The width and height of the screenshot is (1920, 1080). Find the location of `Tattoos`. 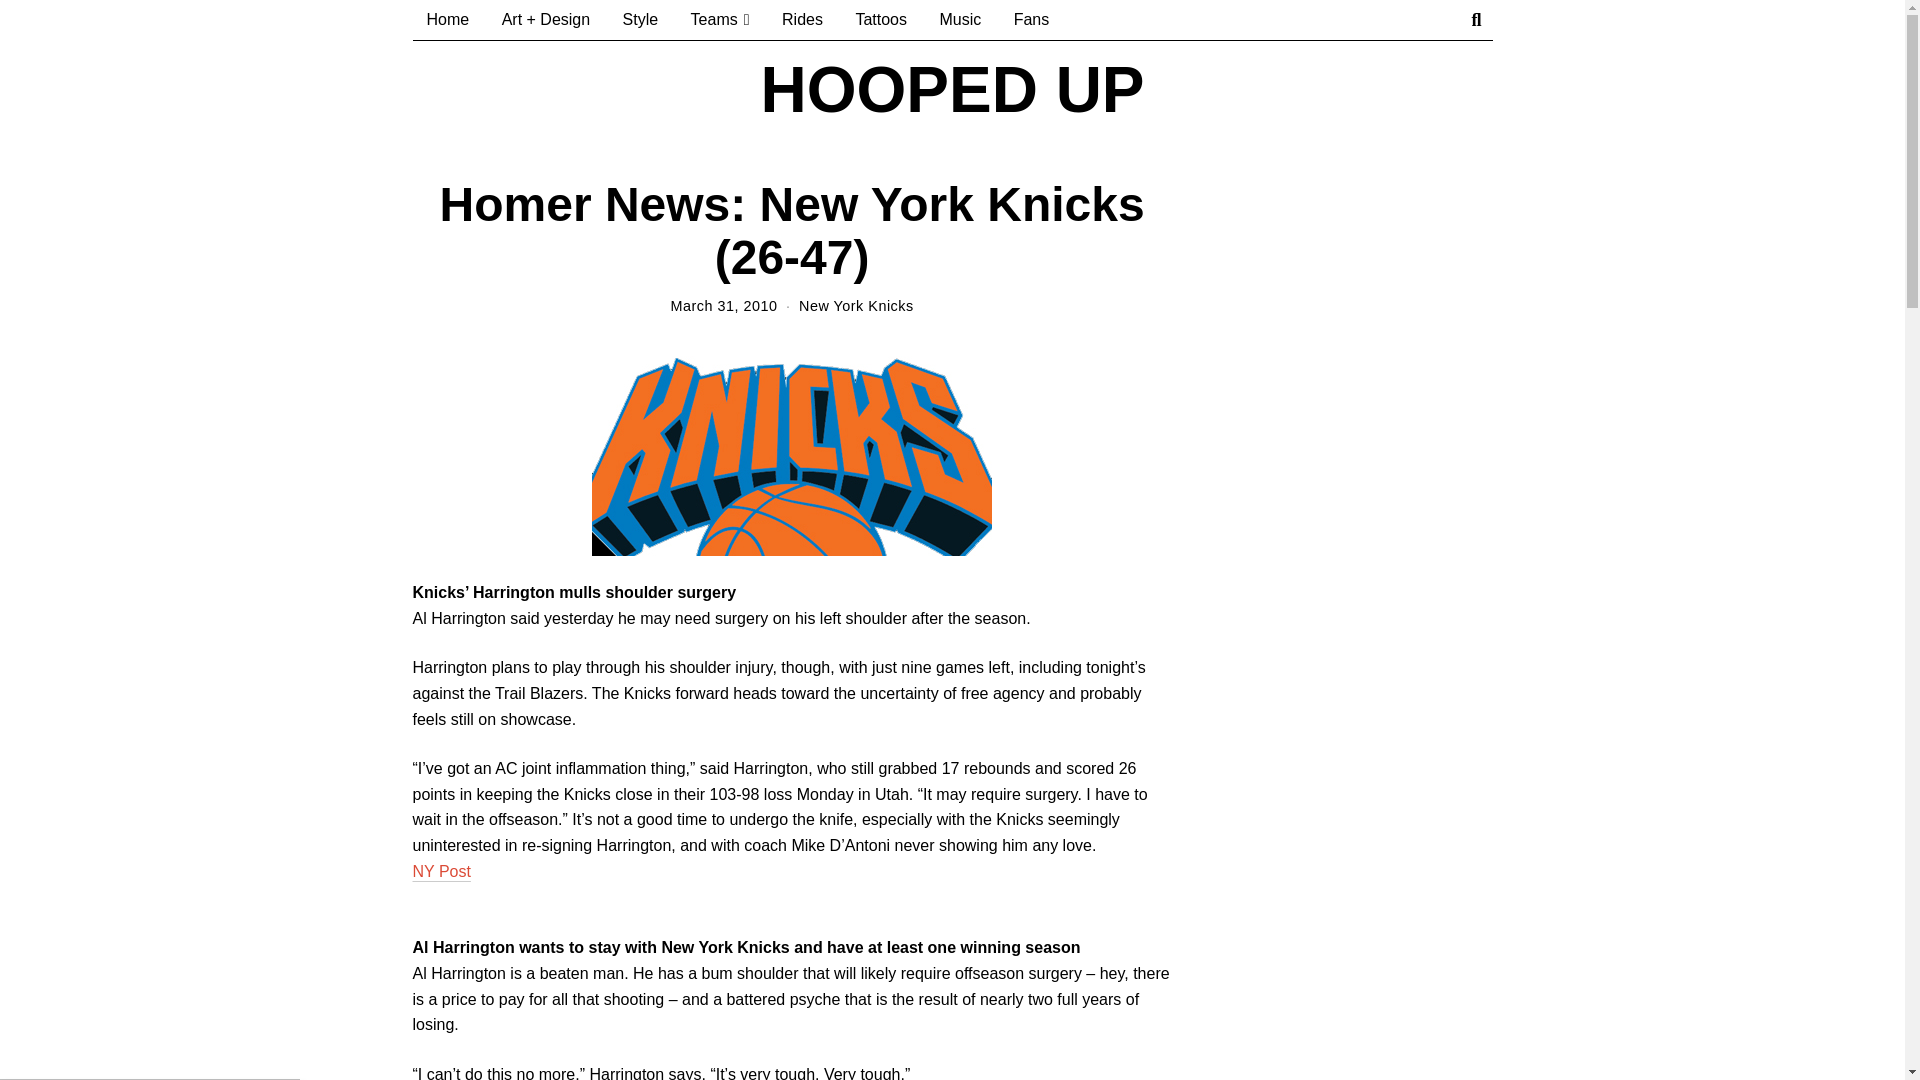

Tattoos is located at coordinates (880, 20).